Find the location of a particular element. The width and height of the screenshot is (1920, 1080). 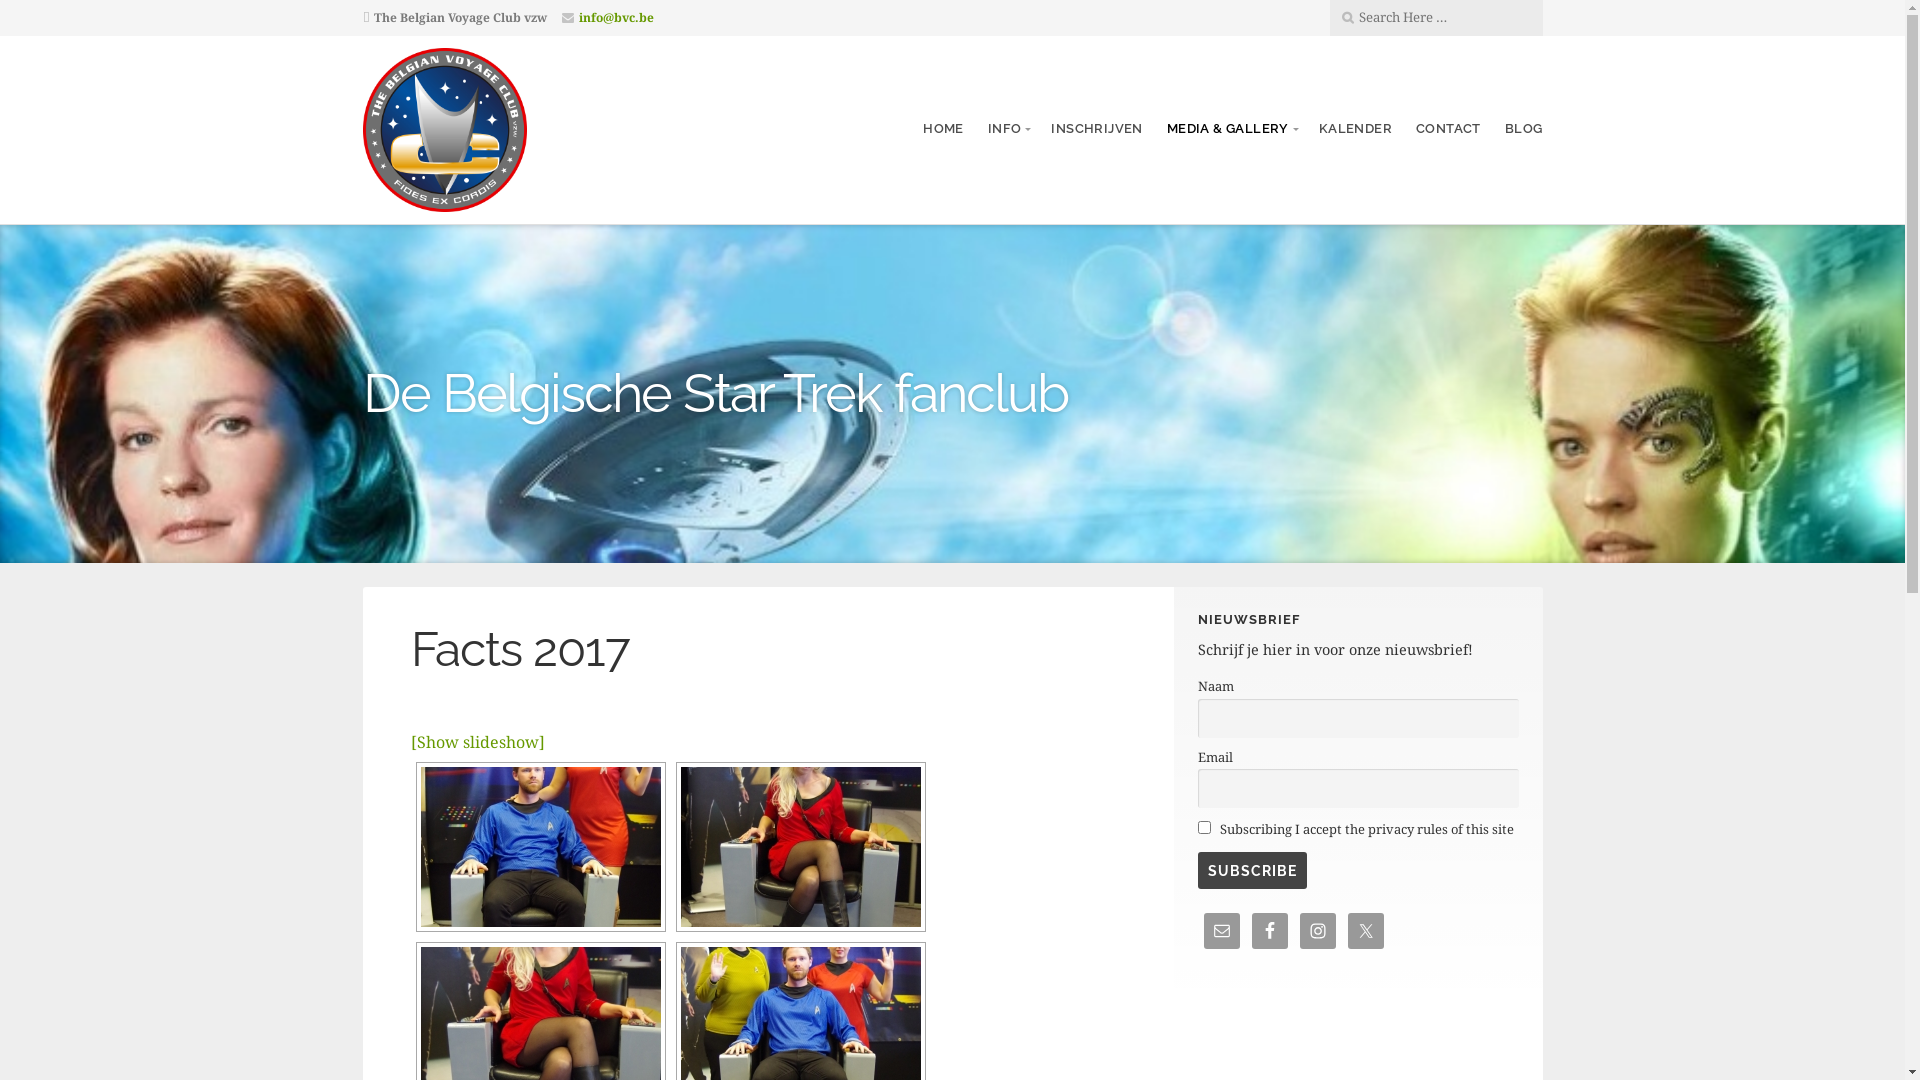

Facts2017_02_093 is located at coordinates (541, 847).